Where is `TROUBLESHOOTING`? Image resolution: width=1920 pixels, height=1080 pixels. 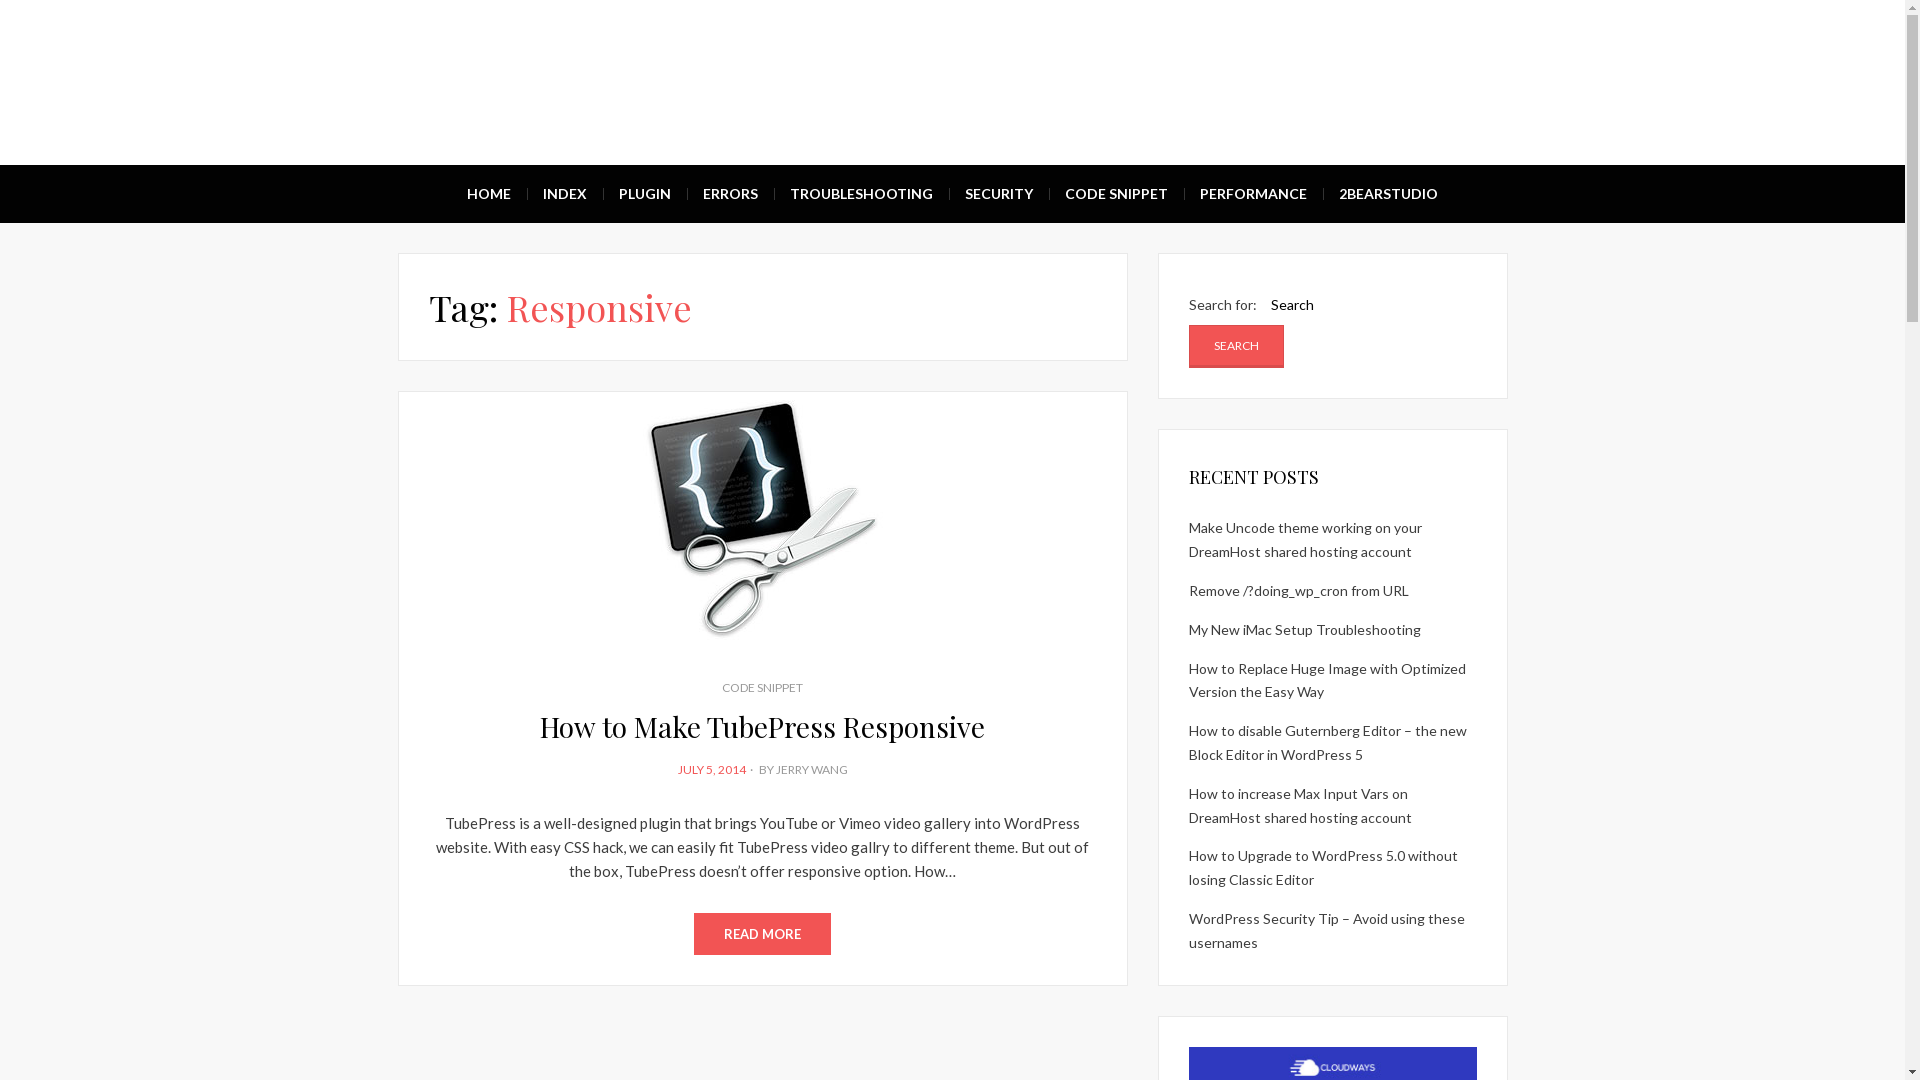
TROUBLESHOOTING is located at coordinates (862, 194).